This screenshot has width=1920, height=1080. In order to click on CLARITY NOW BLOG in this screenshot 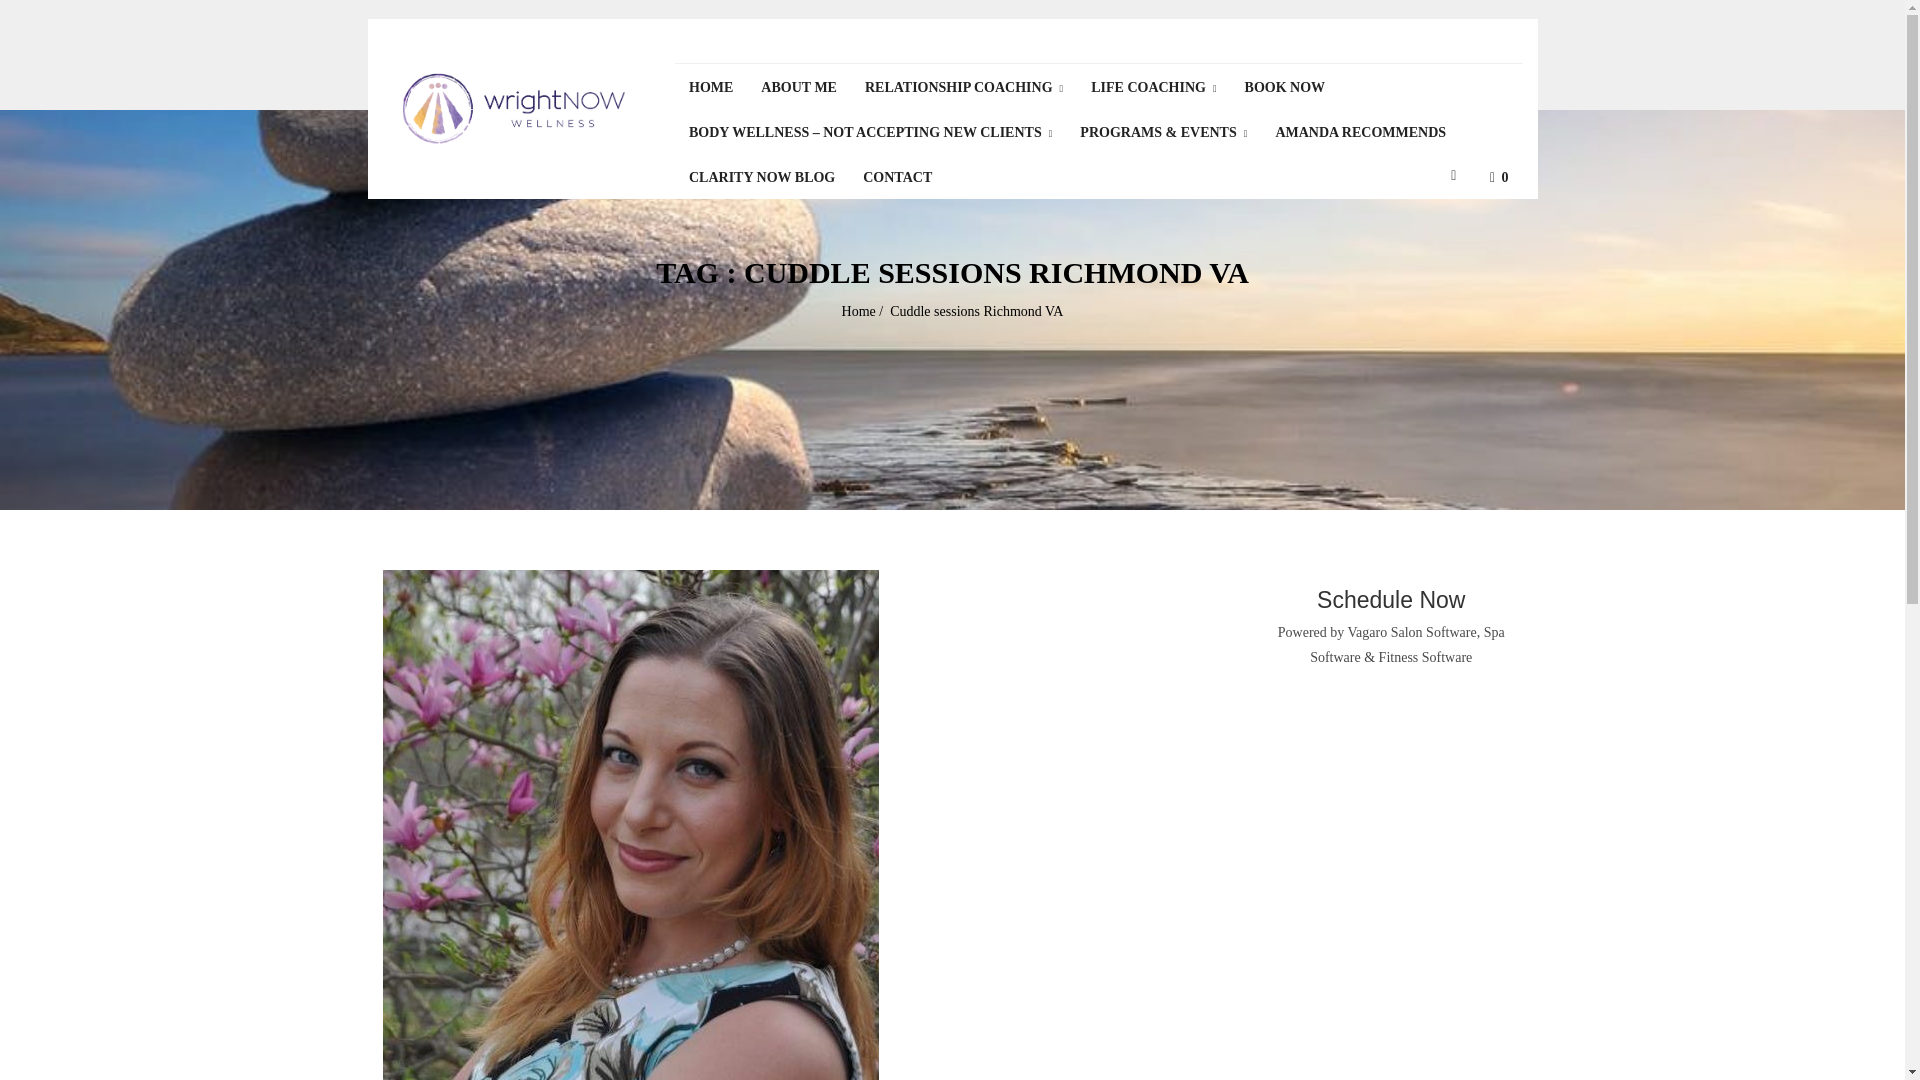, I will do `click(762, 176)`.